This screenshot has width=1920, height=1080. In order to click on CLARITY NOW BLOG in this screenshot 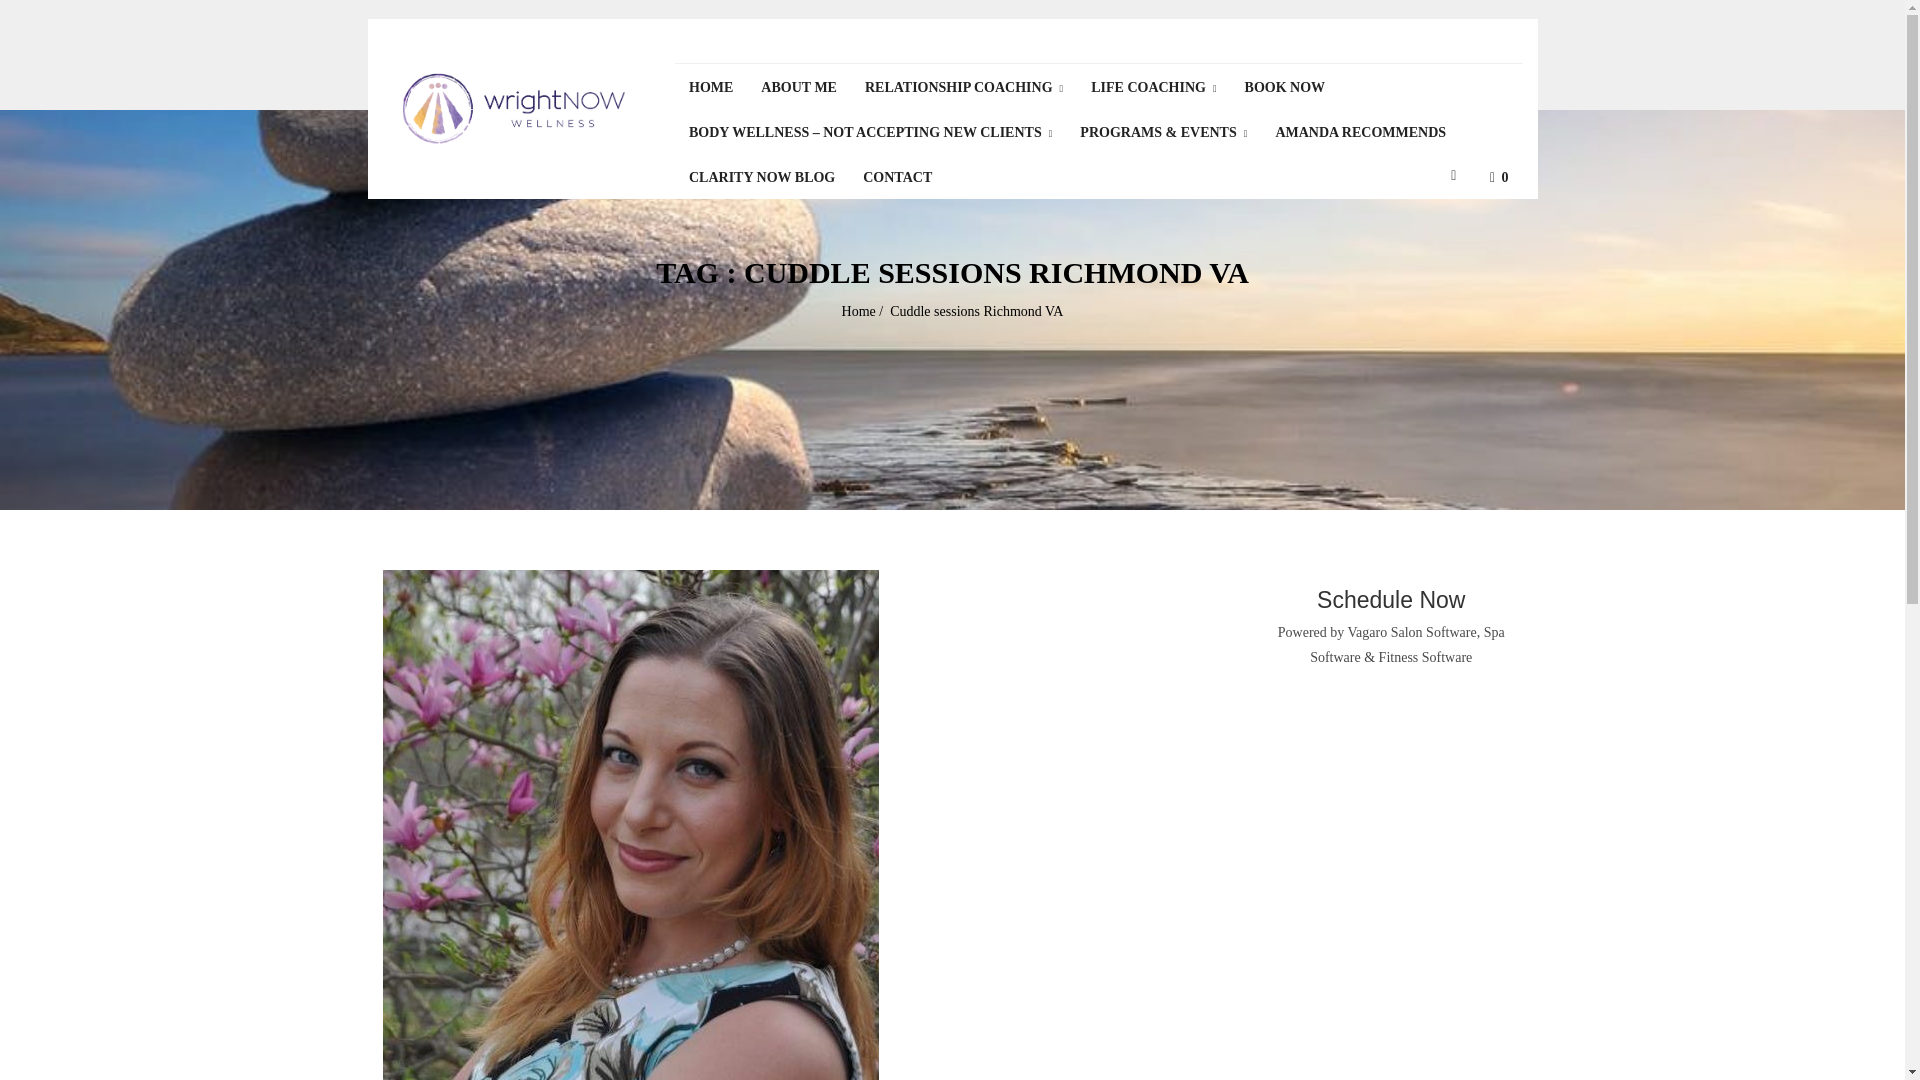, I will do `click(762, 176)`.